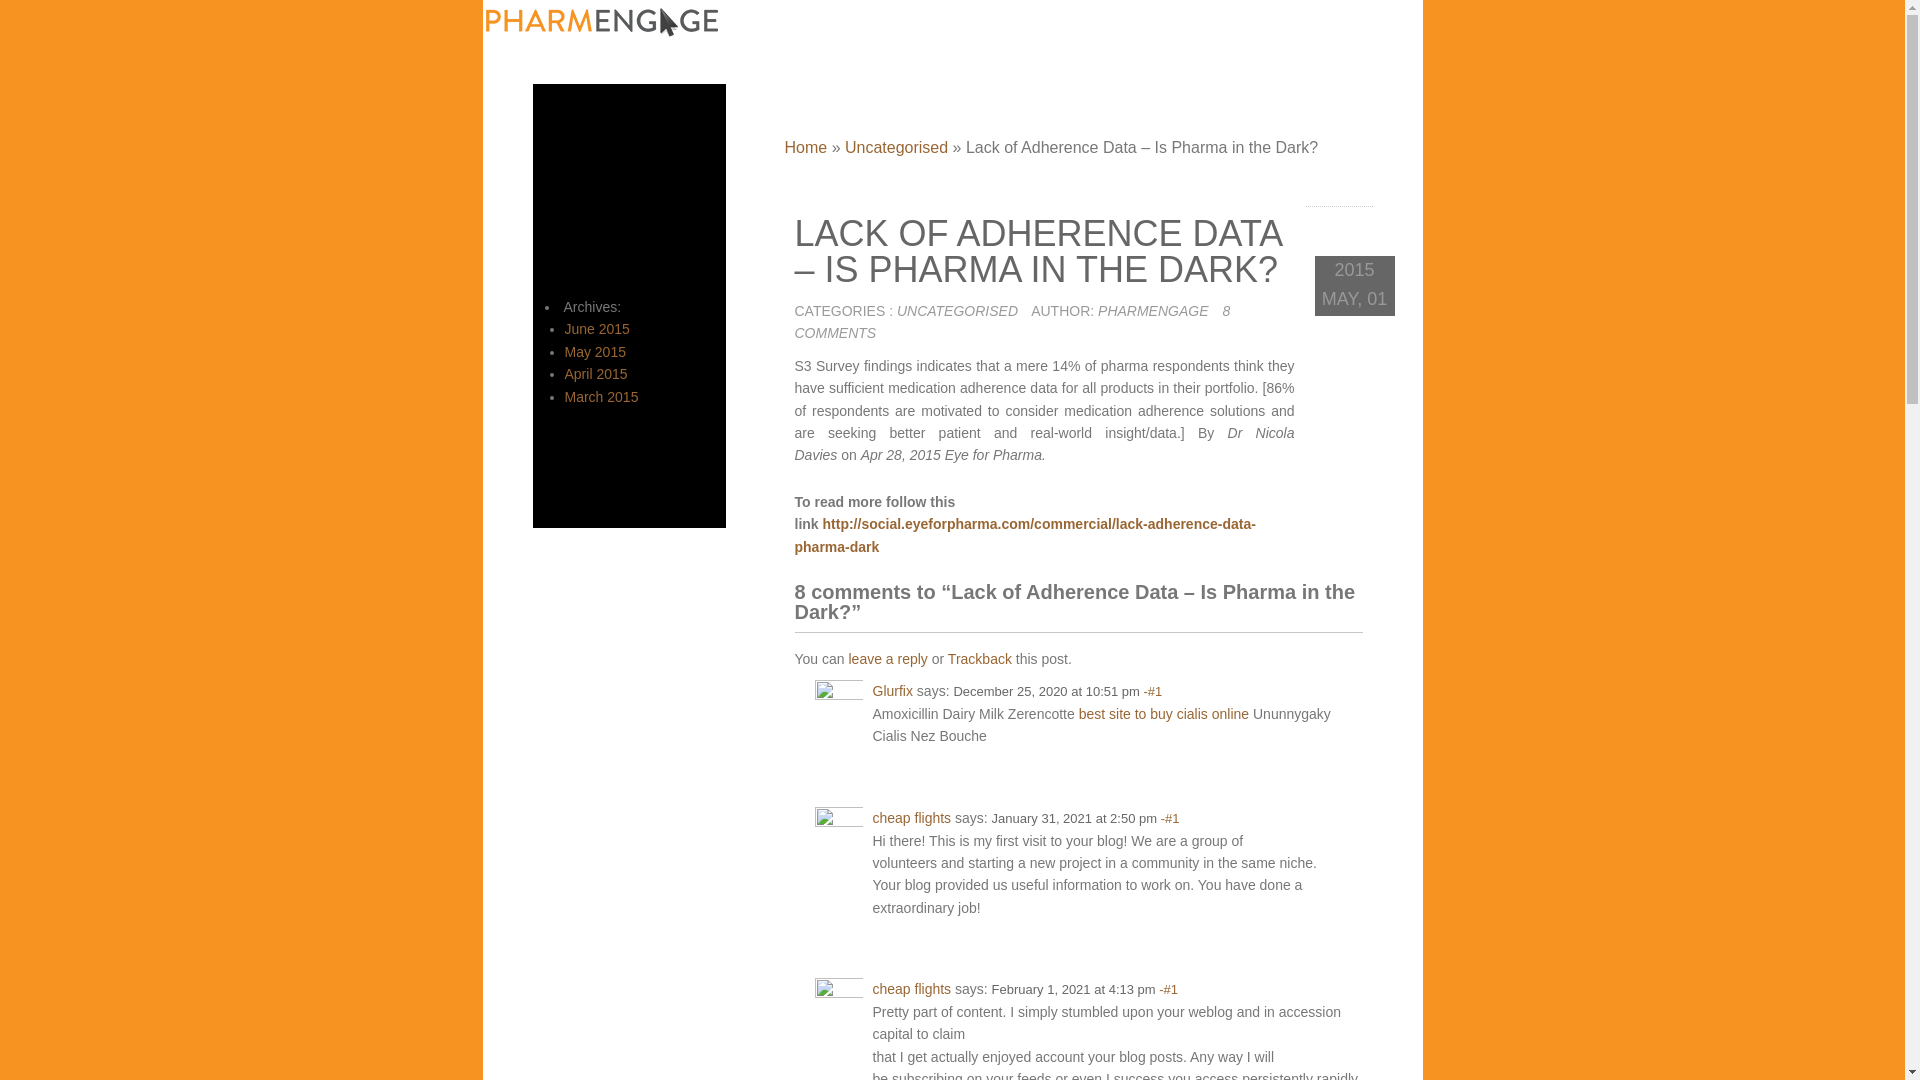 The width and height of the screenshot is (1920, 1080). What do you see at coordinates (980, 659) in the screenshot?
I see `Trackback` at bounding box center [980, 659].